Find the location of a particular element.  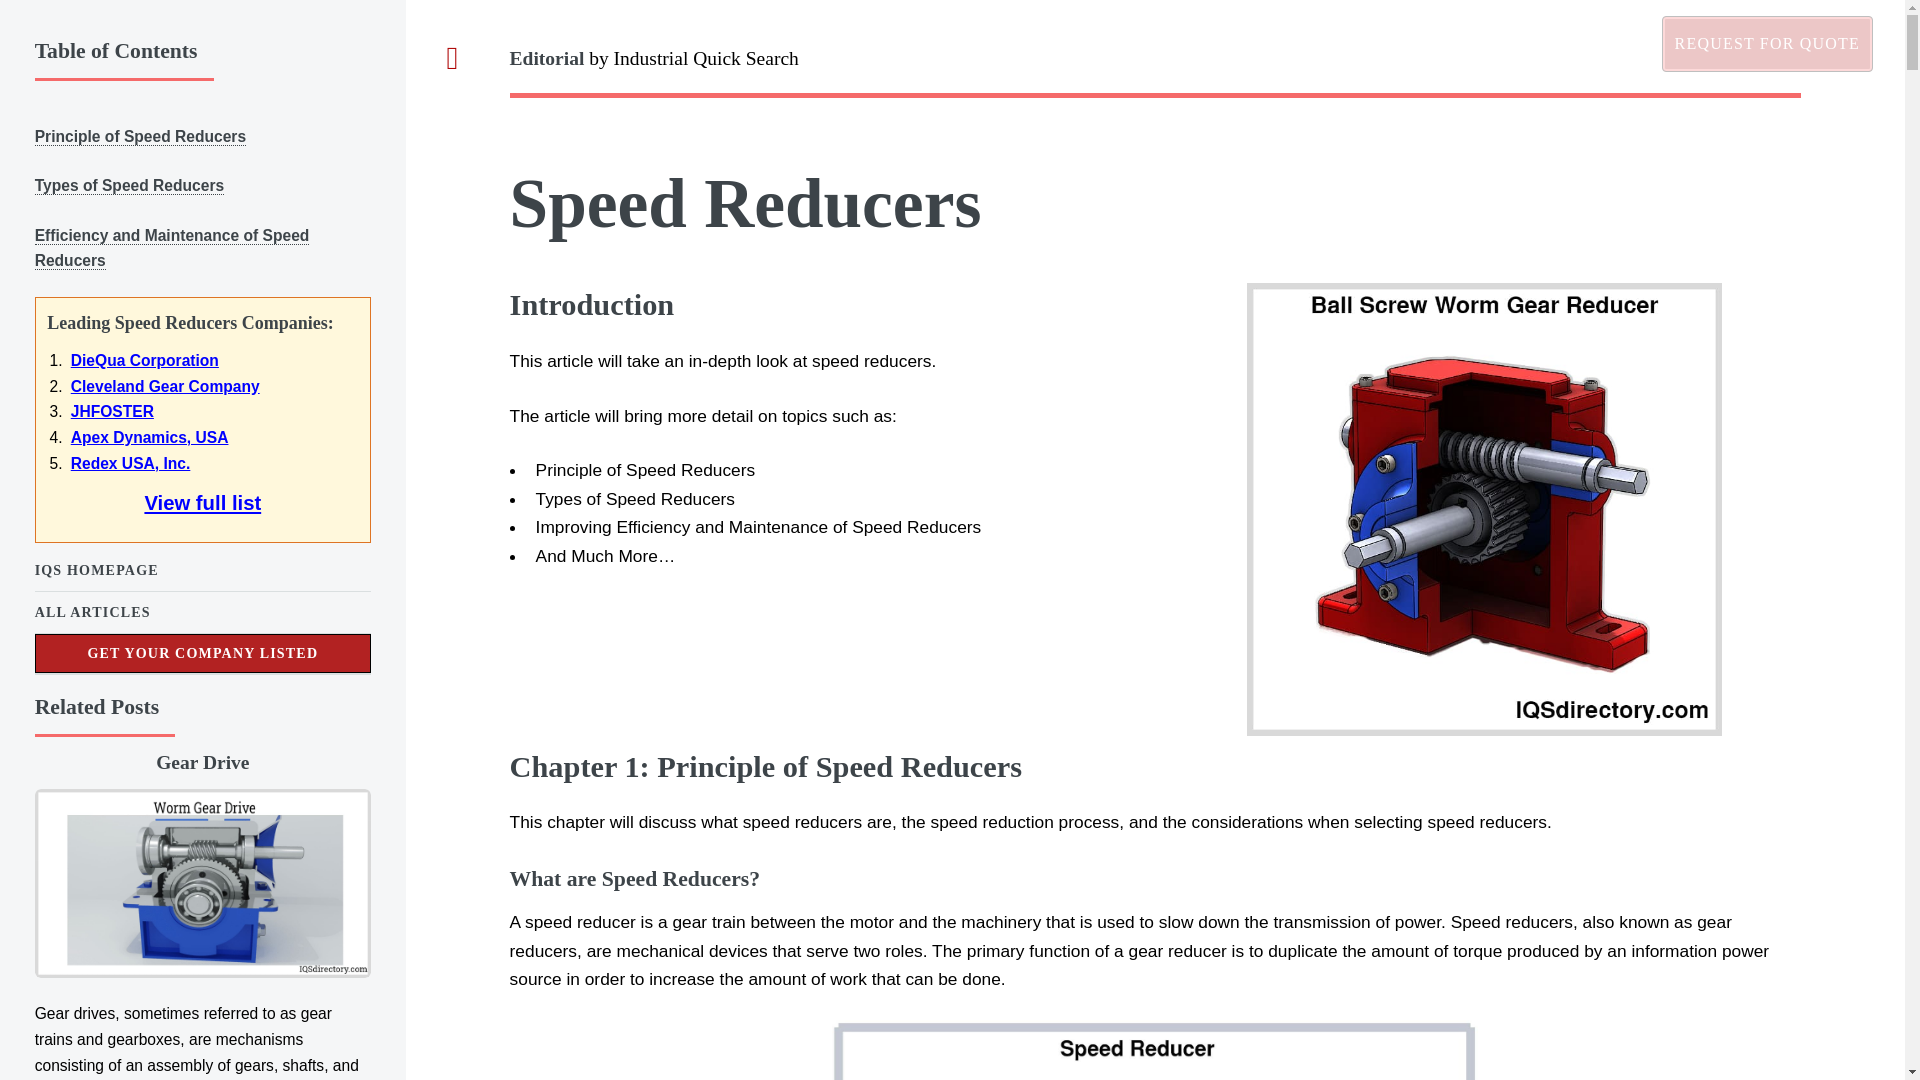

Editorial by Industrial Quick Search is located at coordinates (1155, 58).